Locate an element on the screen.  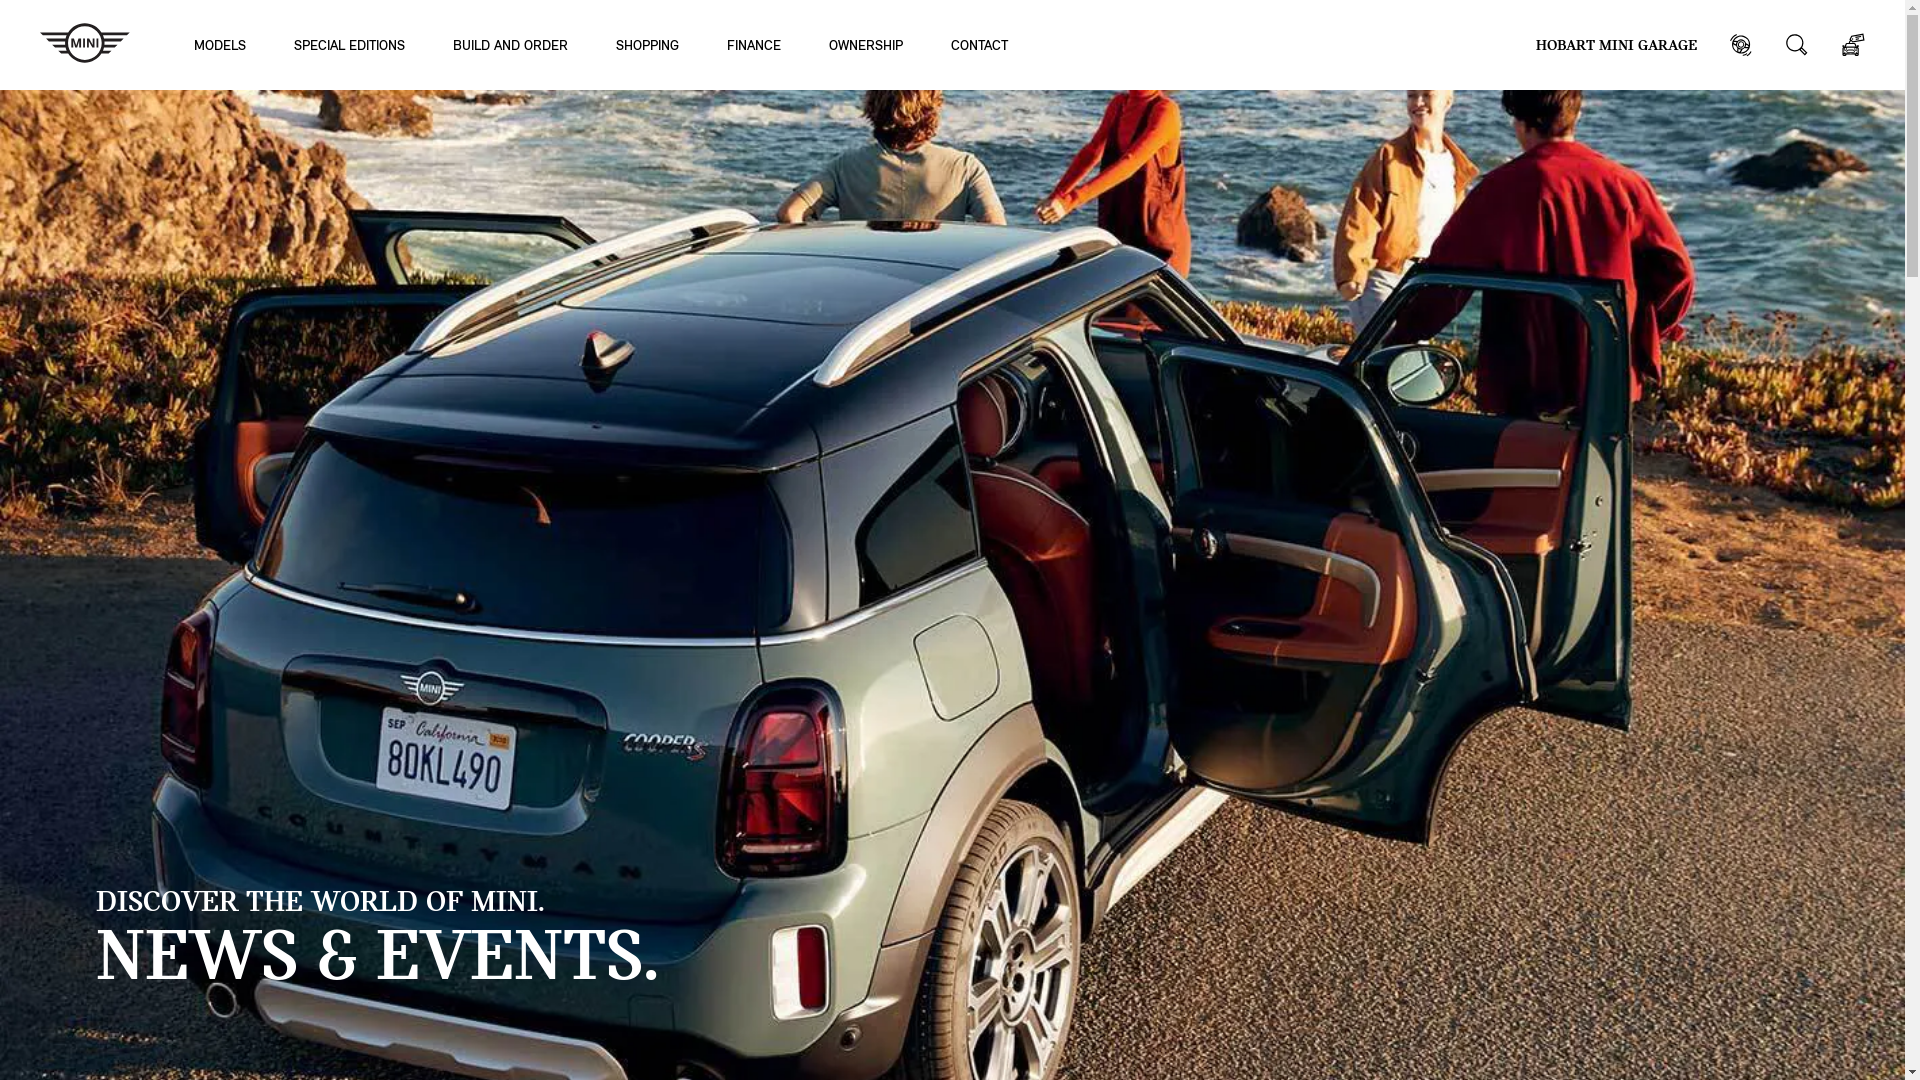
BUILD AND ORDER is located at coordinates (510, 44).